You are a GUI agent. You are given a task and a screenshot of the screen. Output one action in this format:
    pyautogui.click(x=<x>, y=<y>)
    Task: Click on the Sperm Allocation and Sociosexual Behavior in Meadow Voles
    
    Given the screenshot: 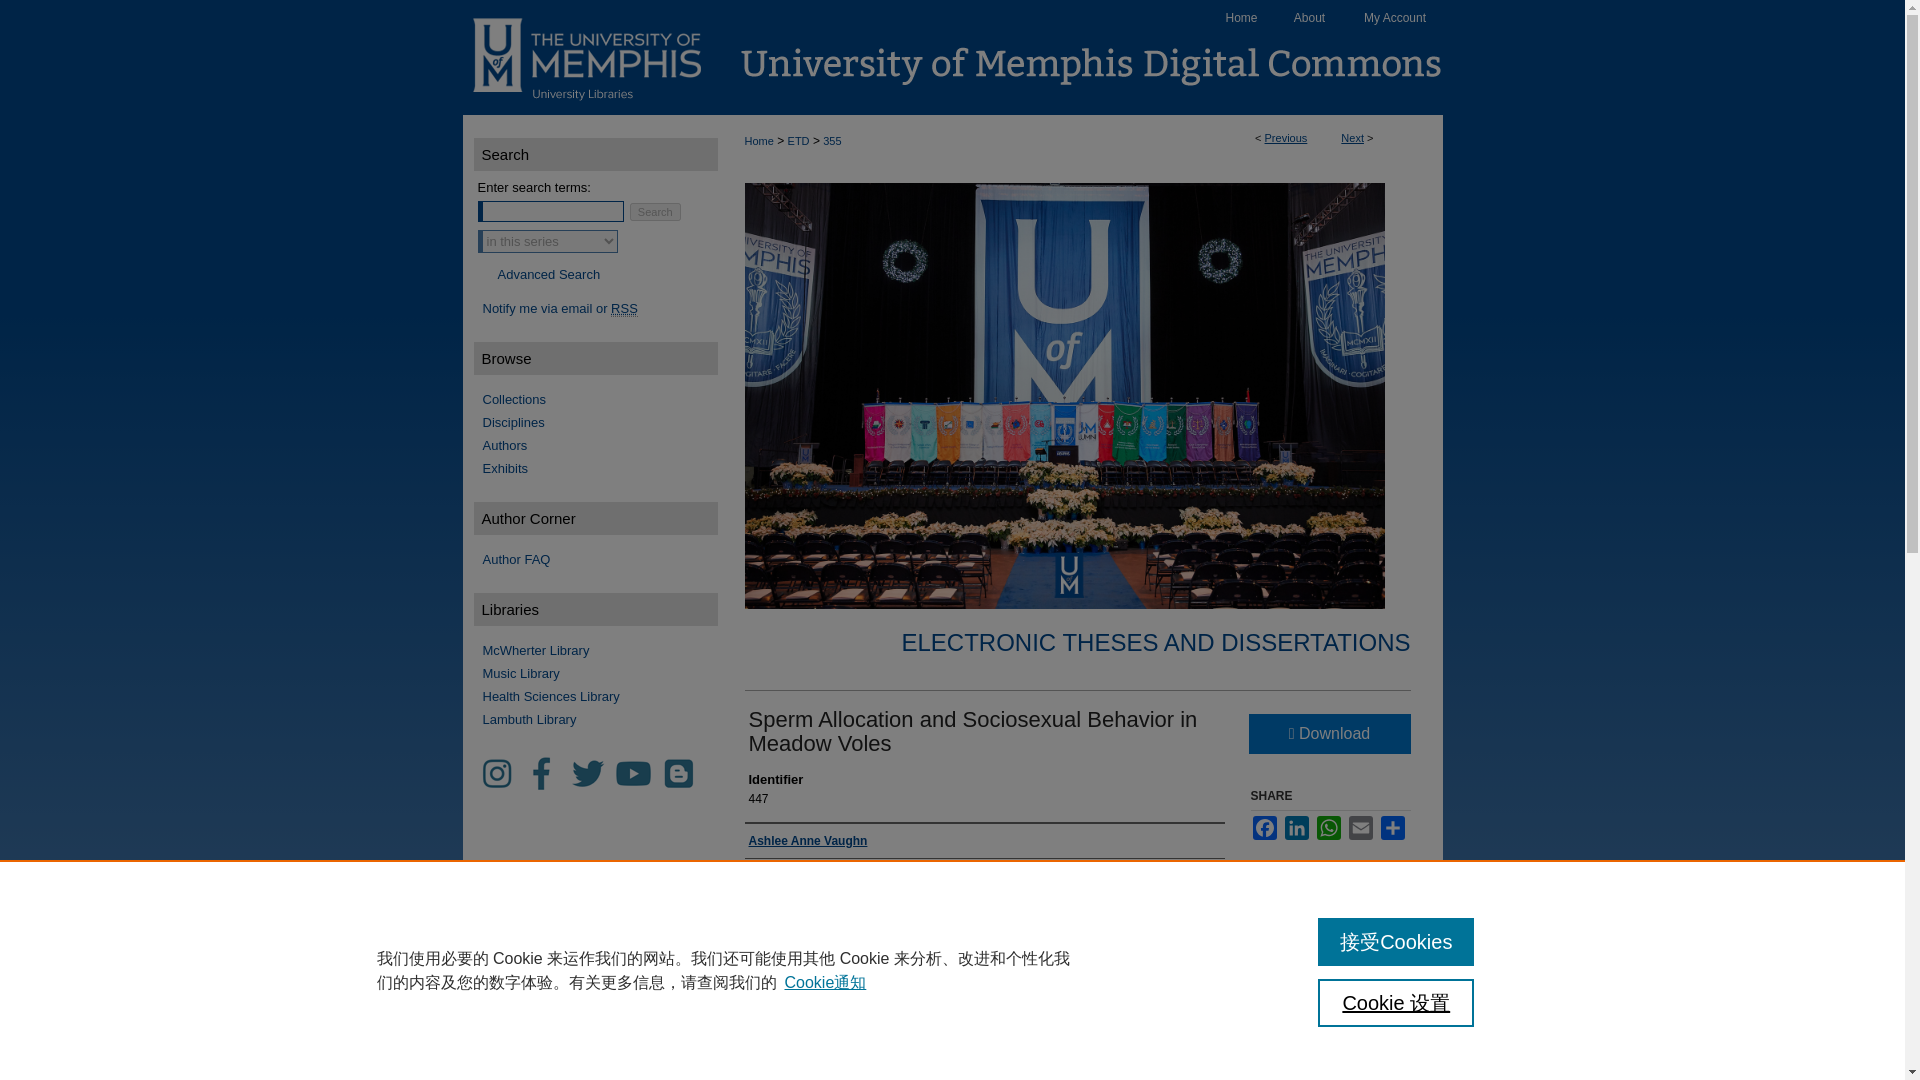 What is the action you would take?
    pyautogui.click(x=972, y=732)
    